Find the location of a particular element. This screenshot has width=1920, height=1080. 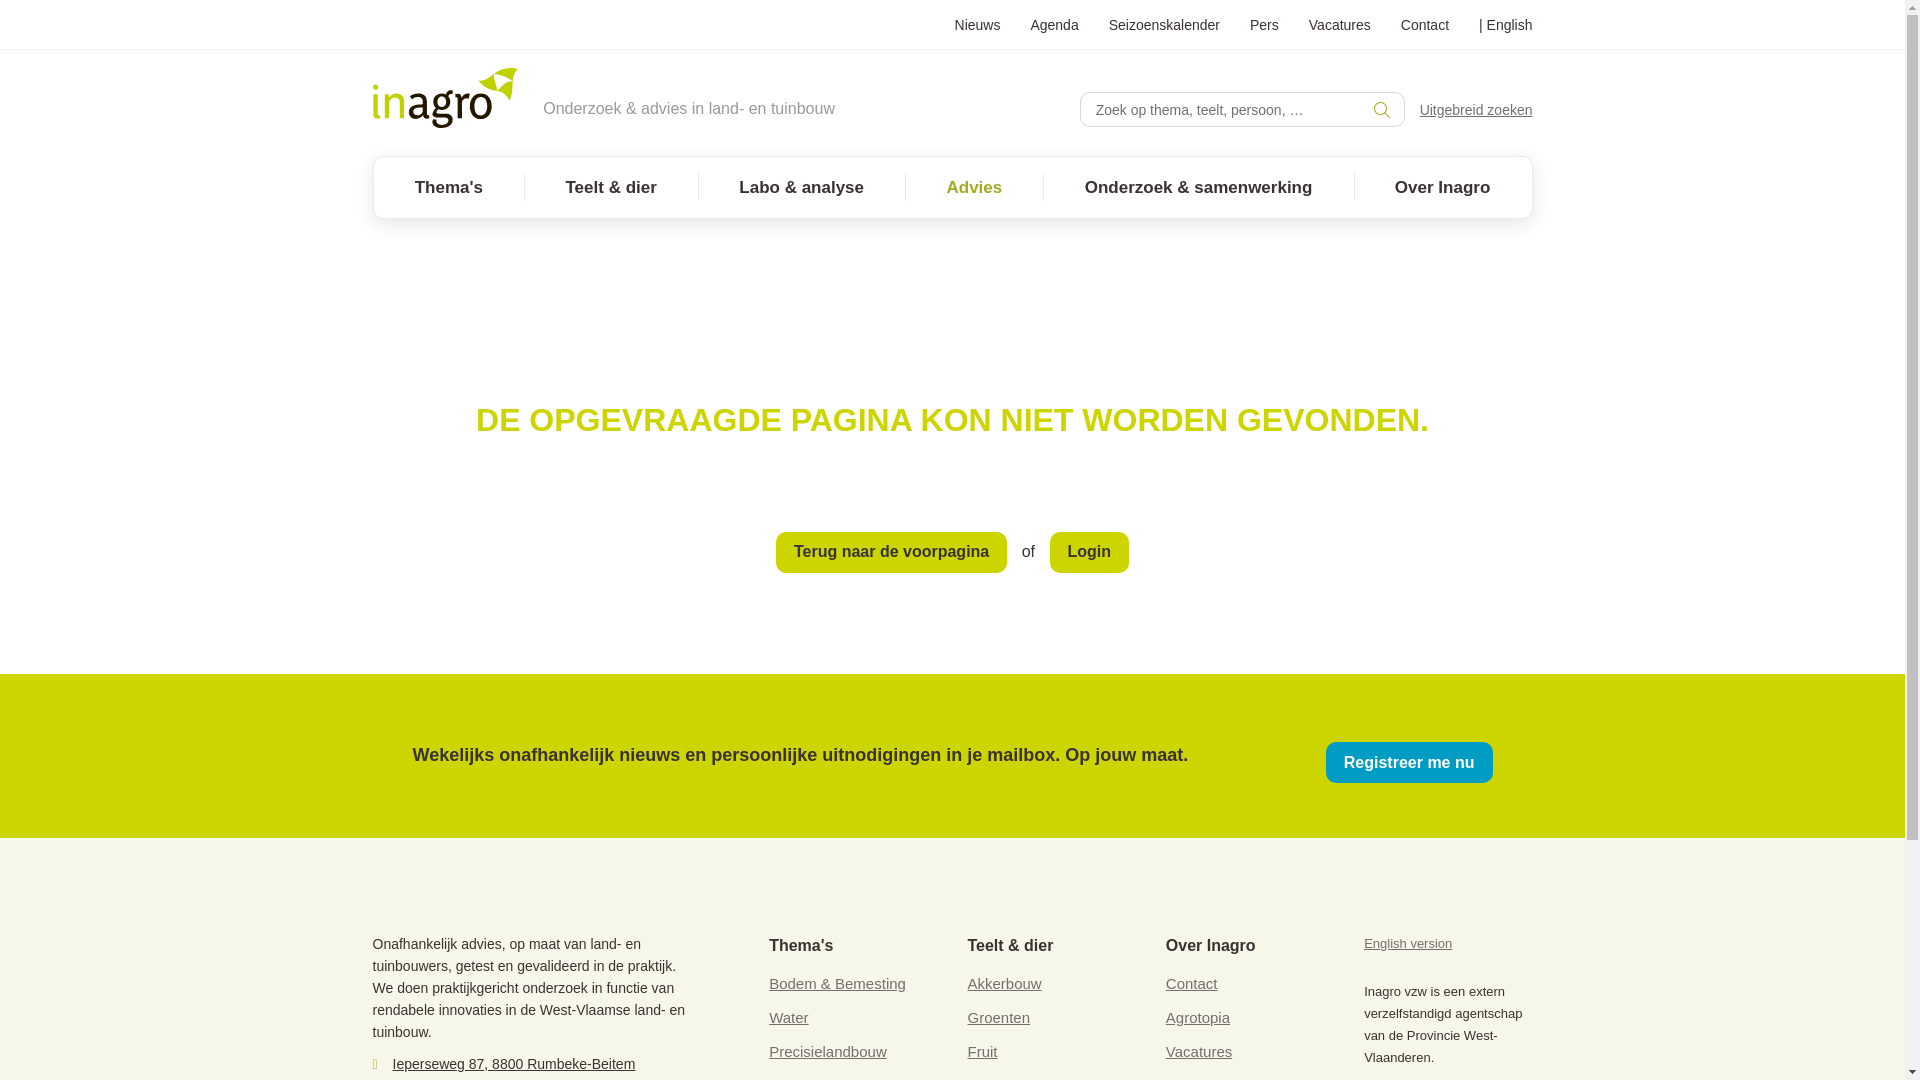

Over Inagro is located at coordinates (1443, 188).